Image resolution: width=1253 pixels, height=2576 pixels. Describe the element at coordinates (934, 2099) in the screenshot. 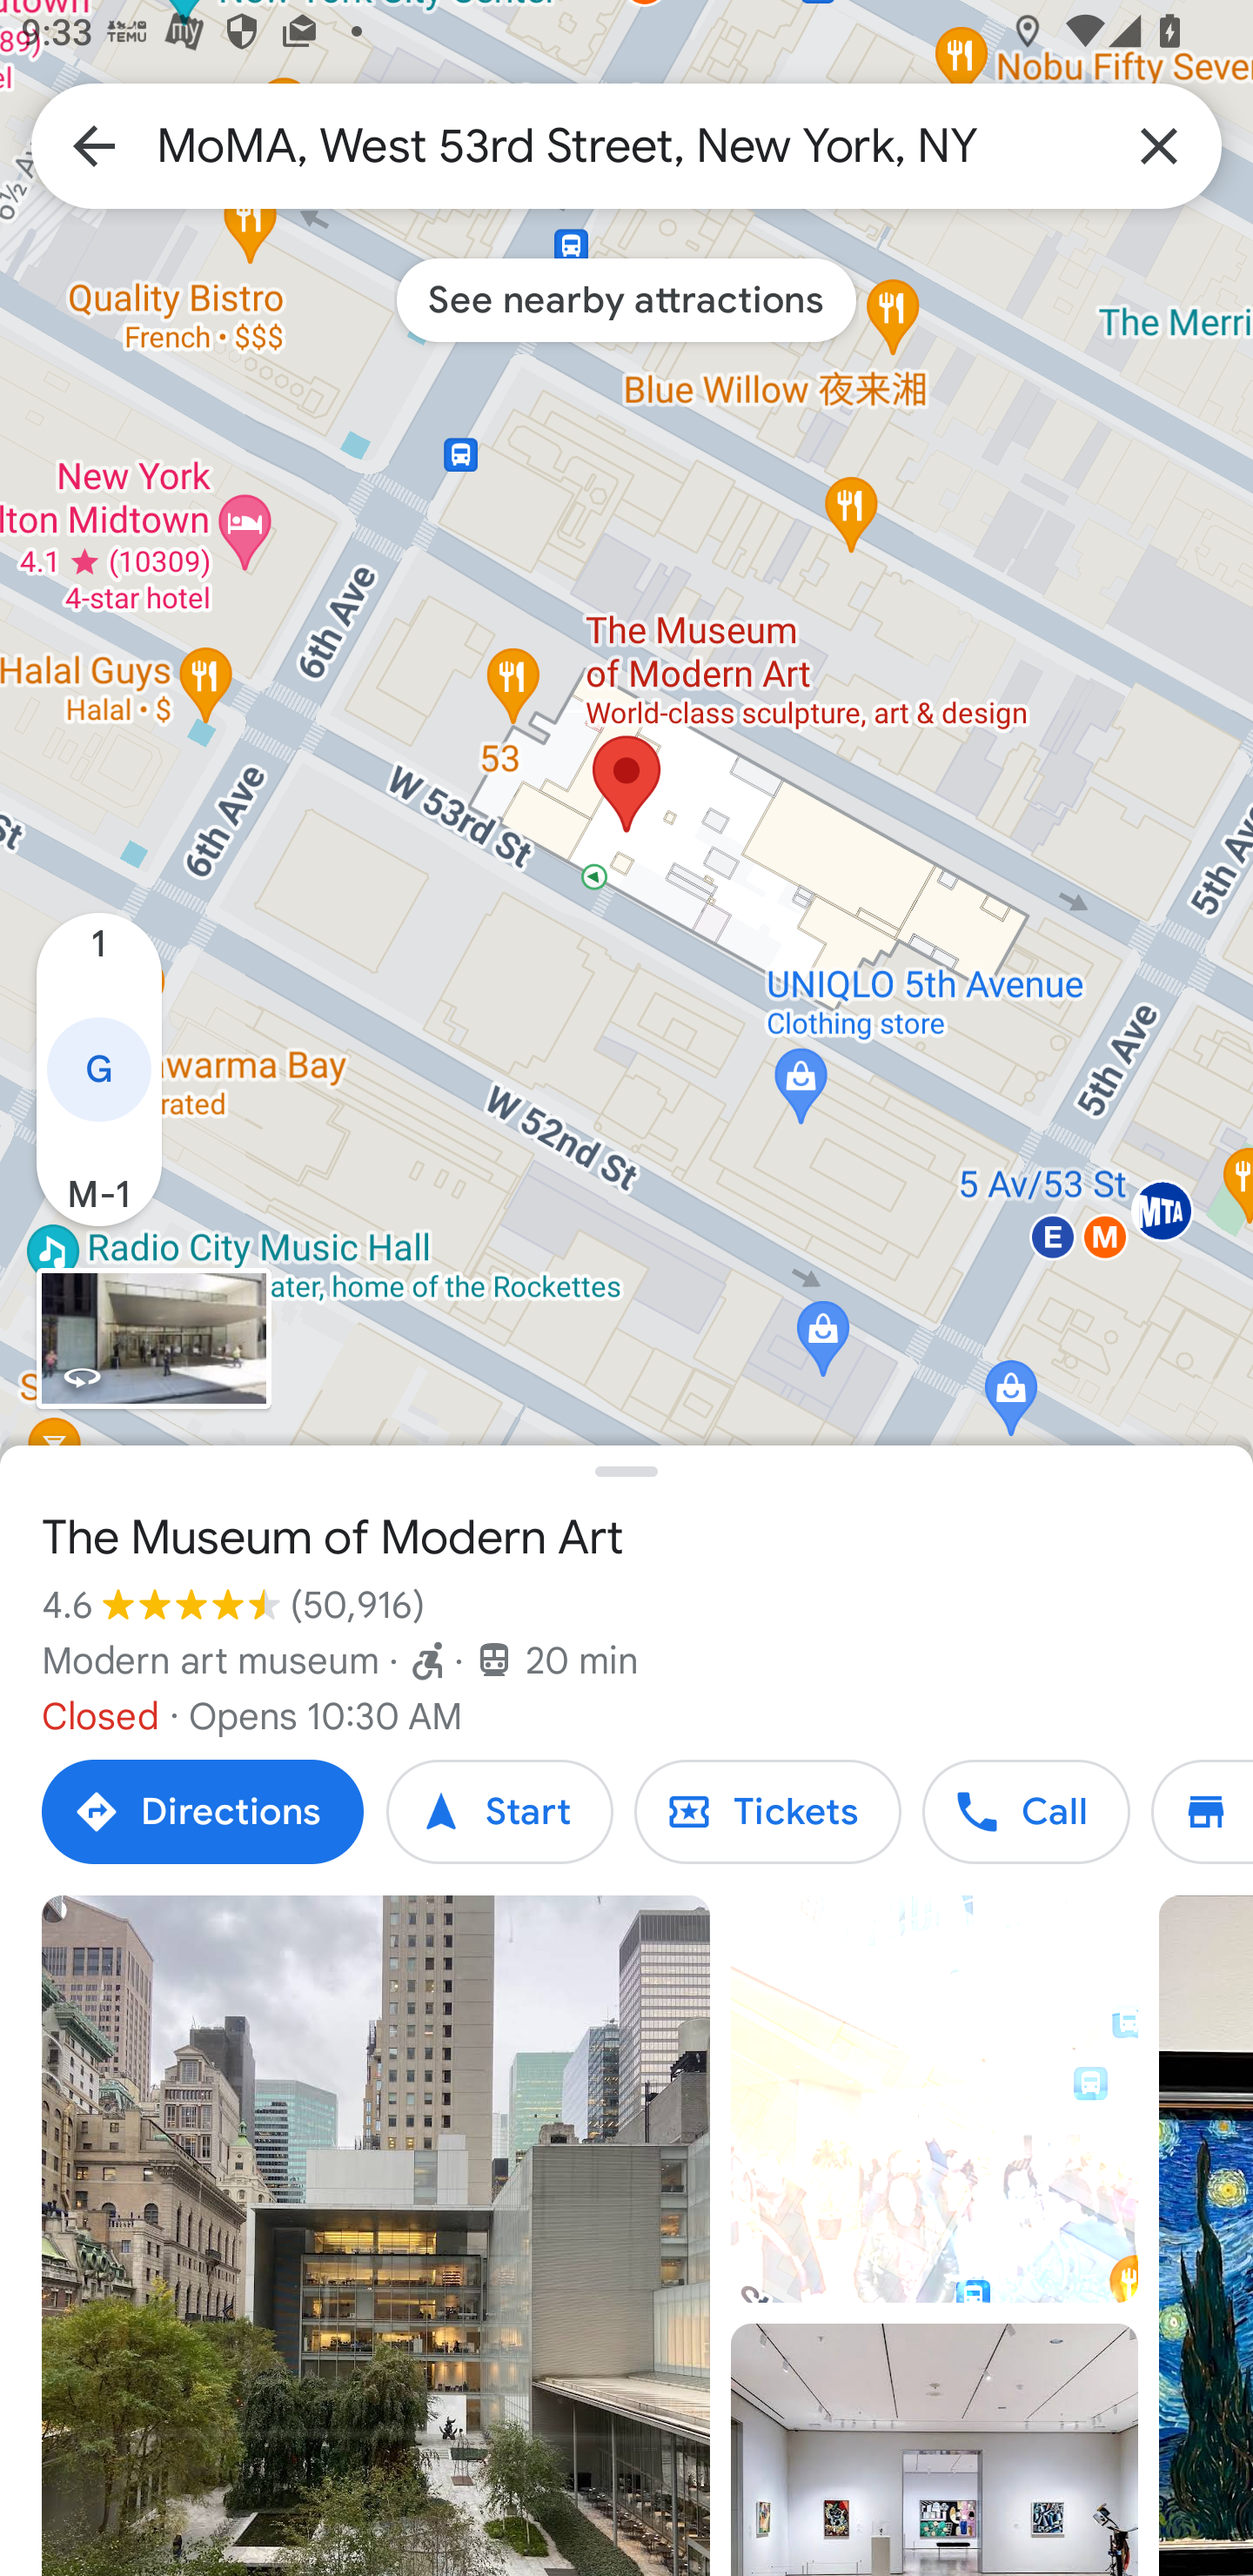

I see `Video` at that location.